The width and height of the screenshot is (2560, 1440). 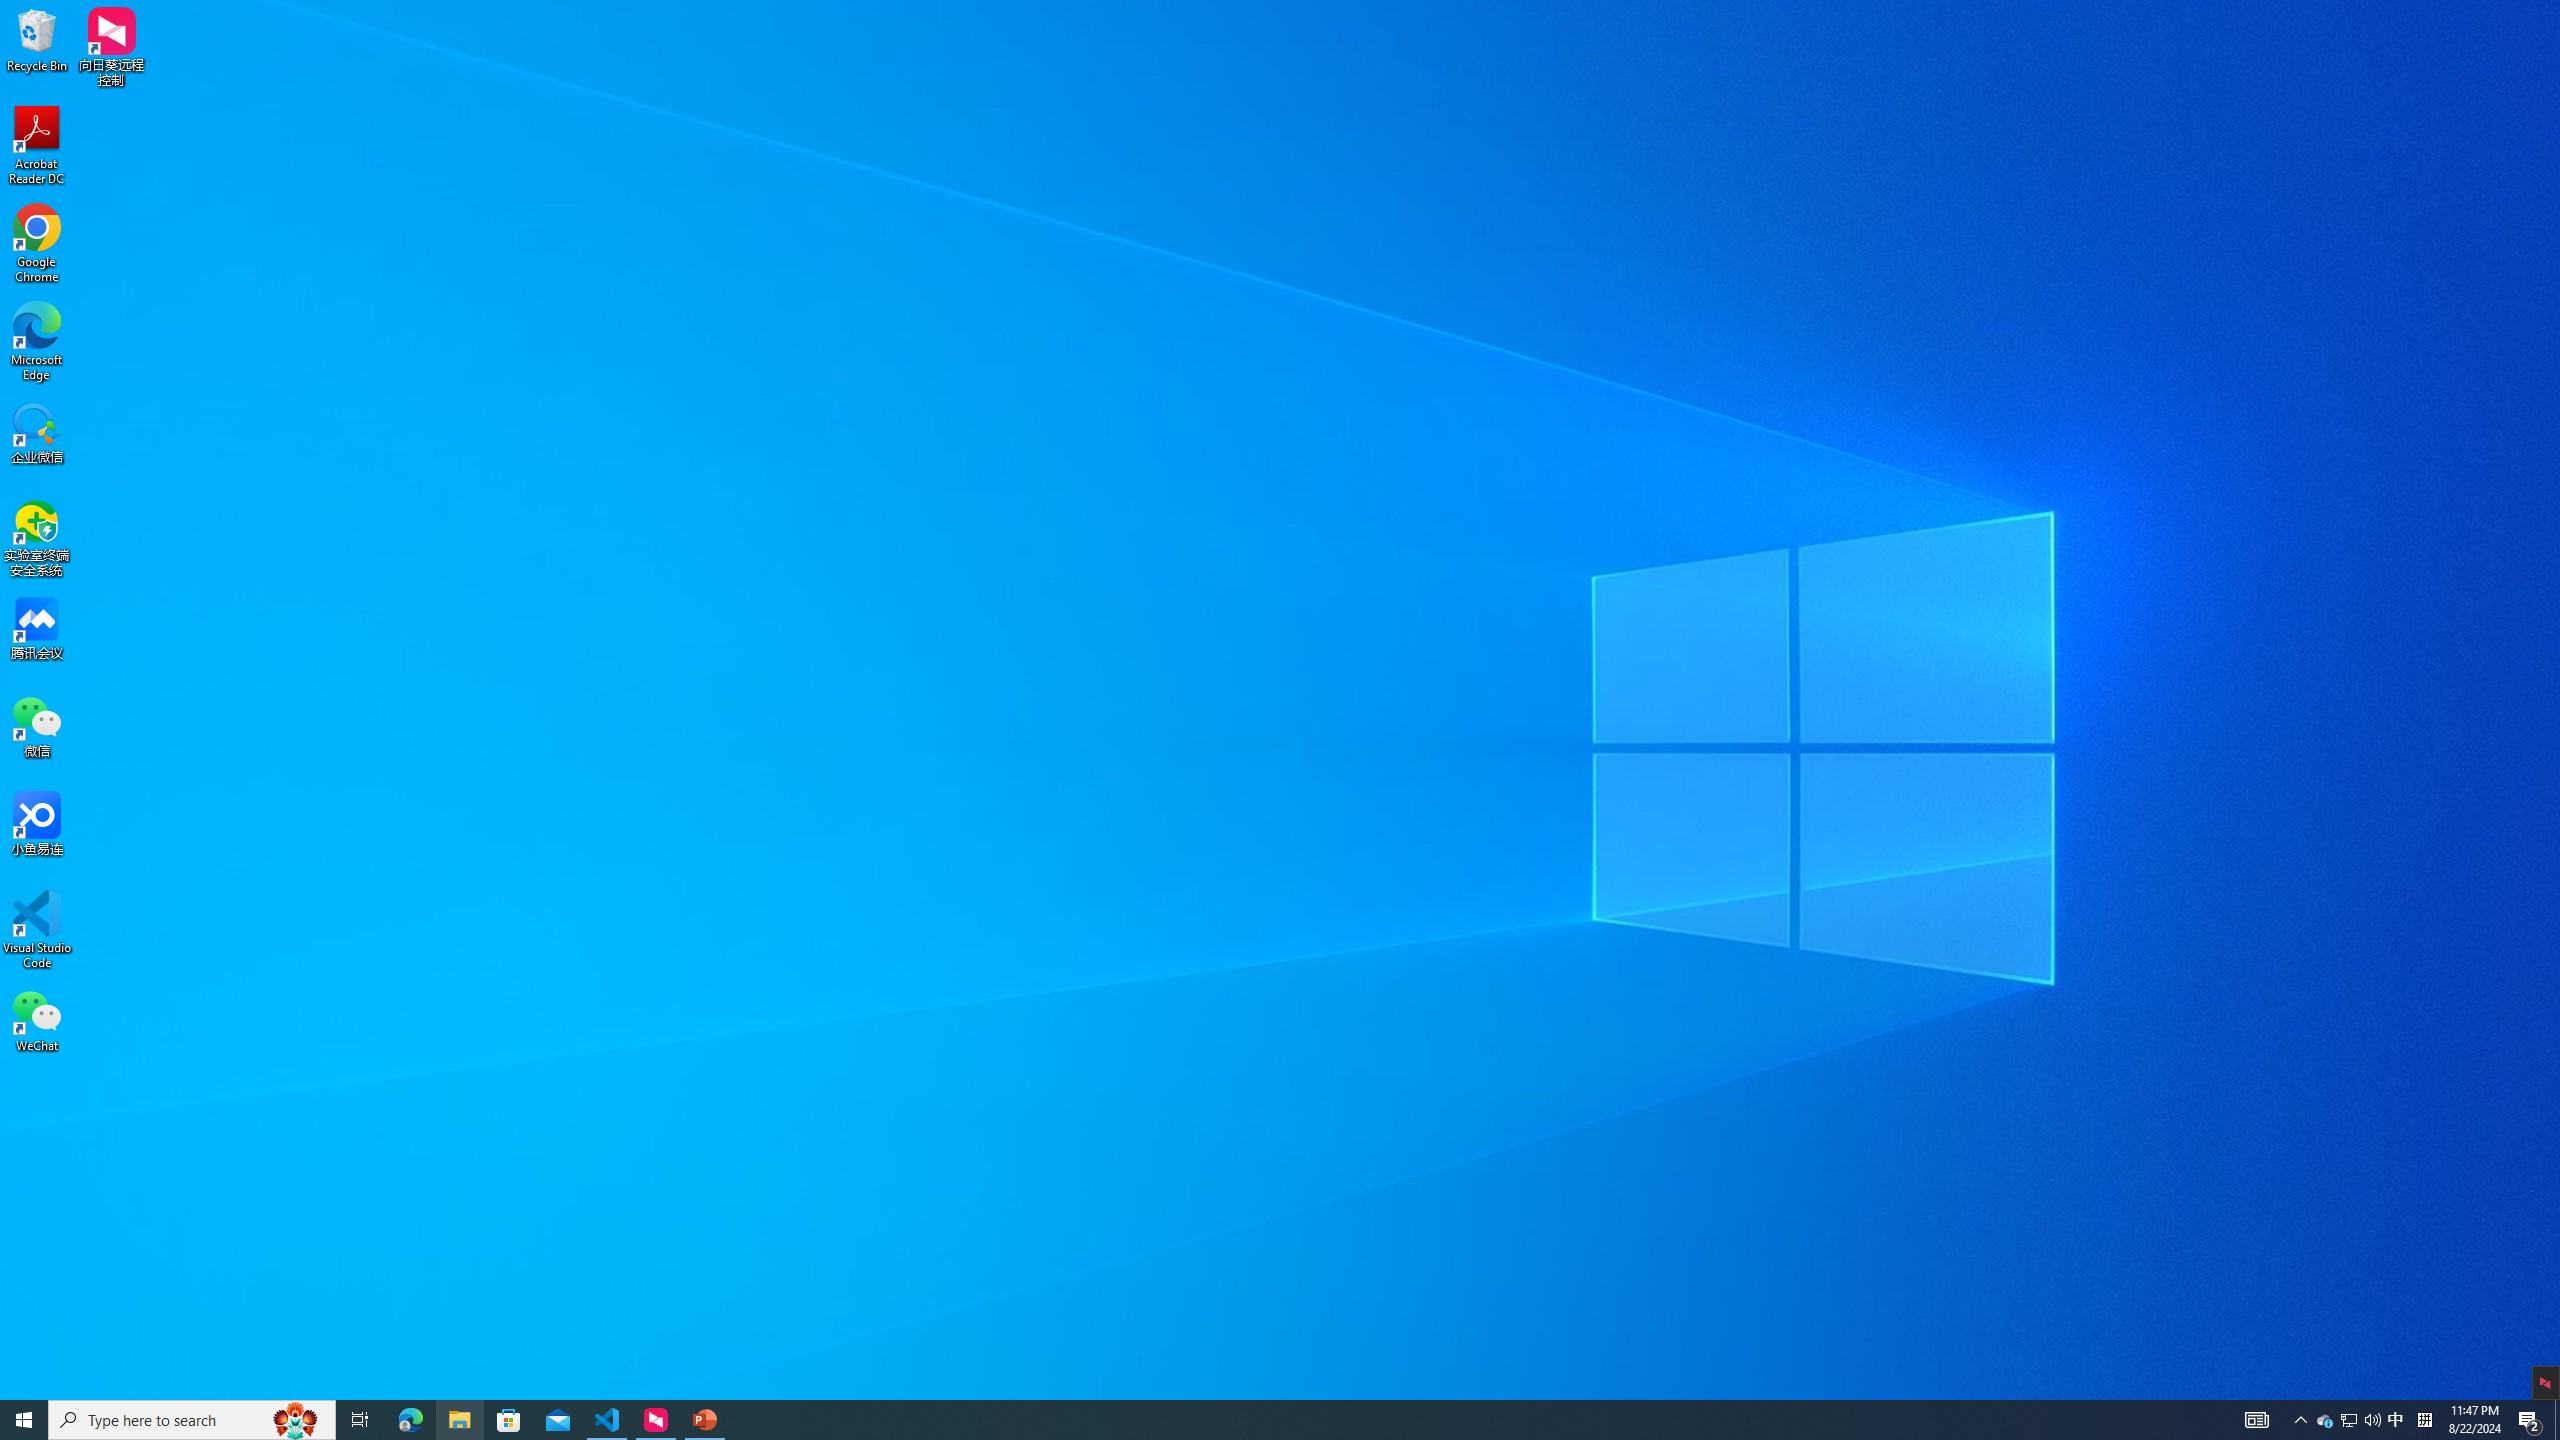 I want to click on Recommended Design: Animation, so click(x=2404, y=286).